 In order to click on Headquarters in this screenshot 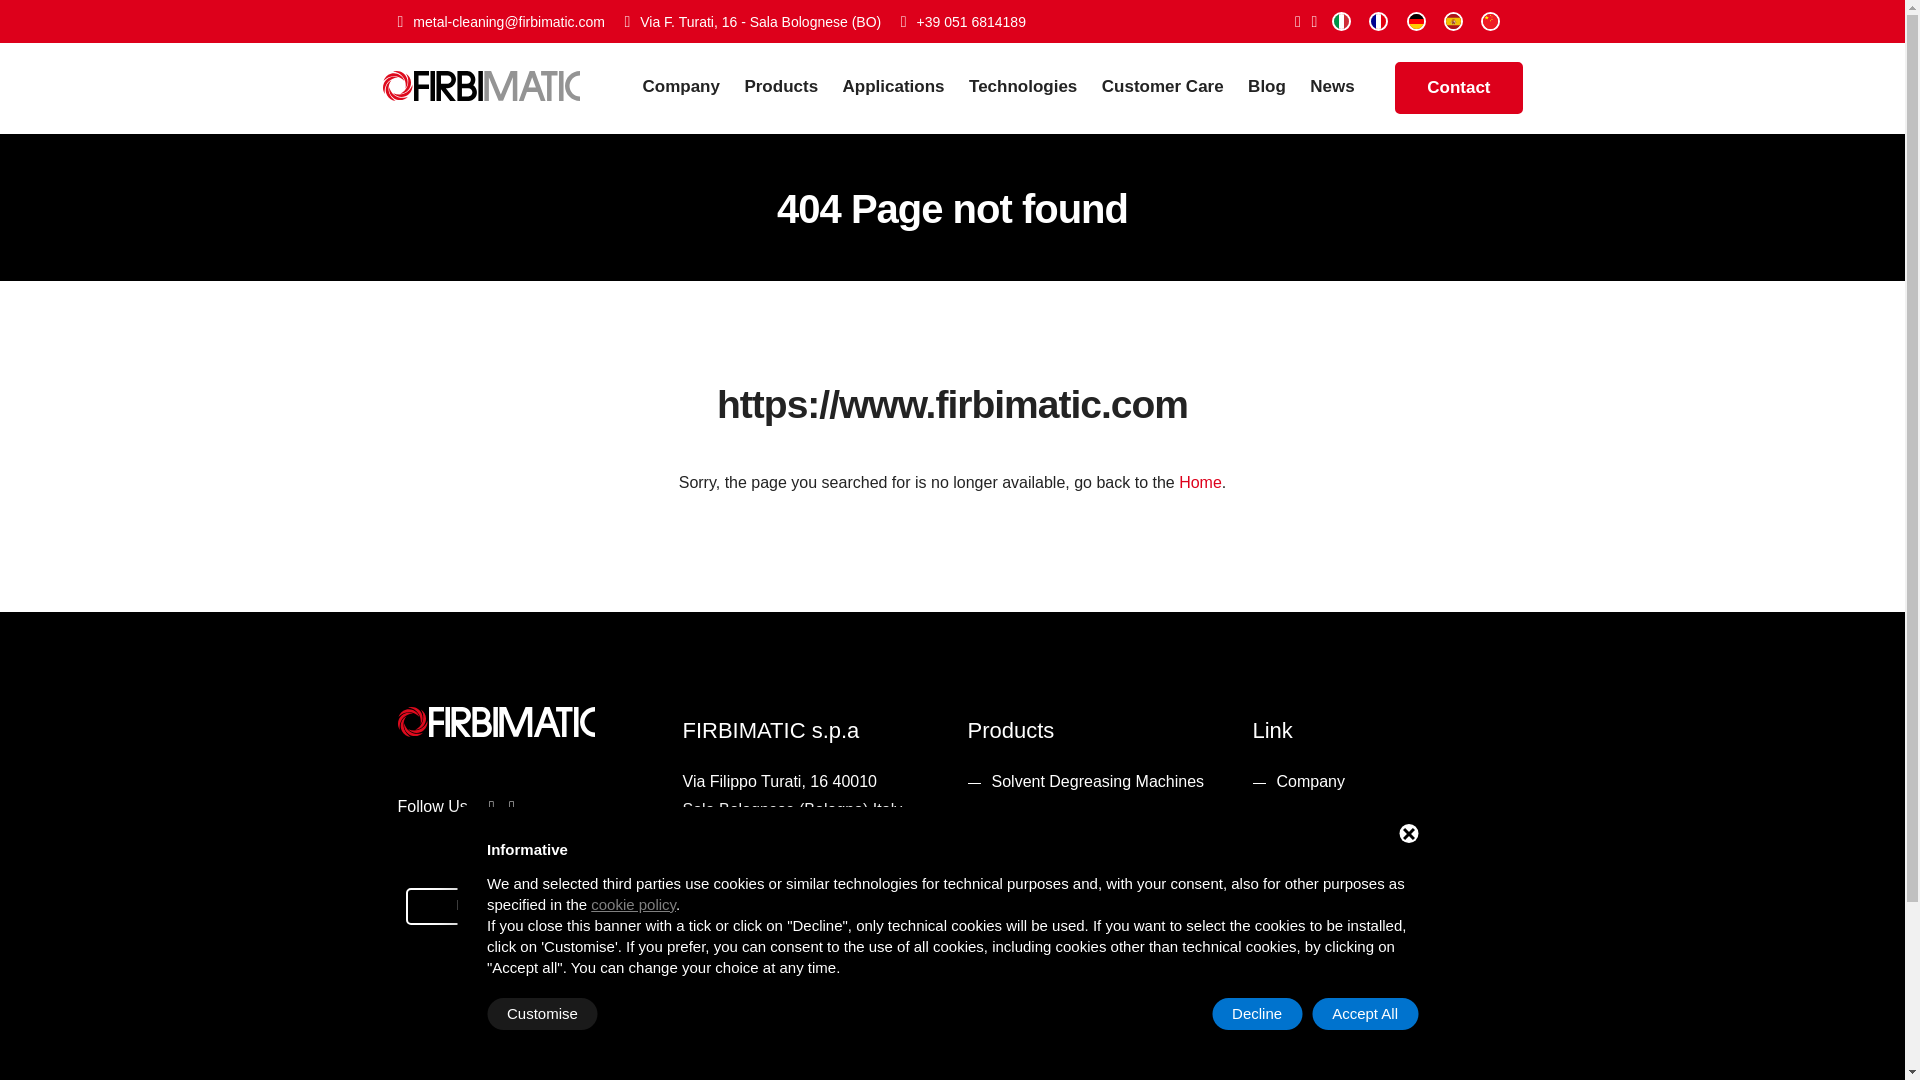, I will do `click(752, 22)`.